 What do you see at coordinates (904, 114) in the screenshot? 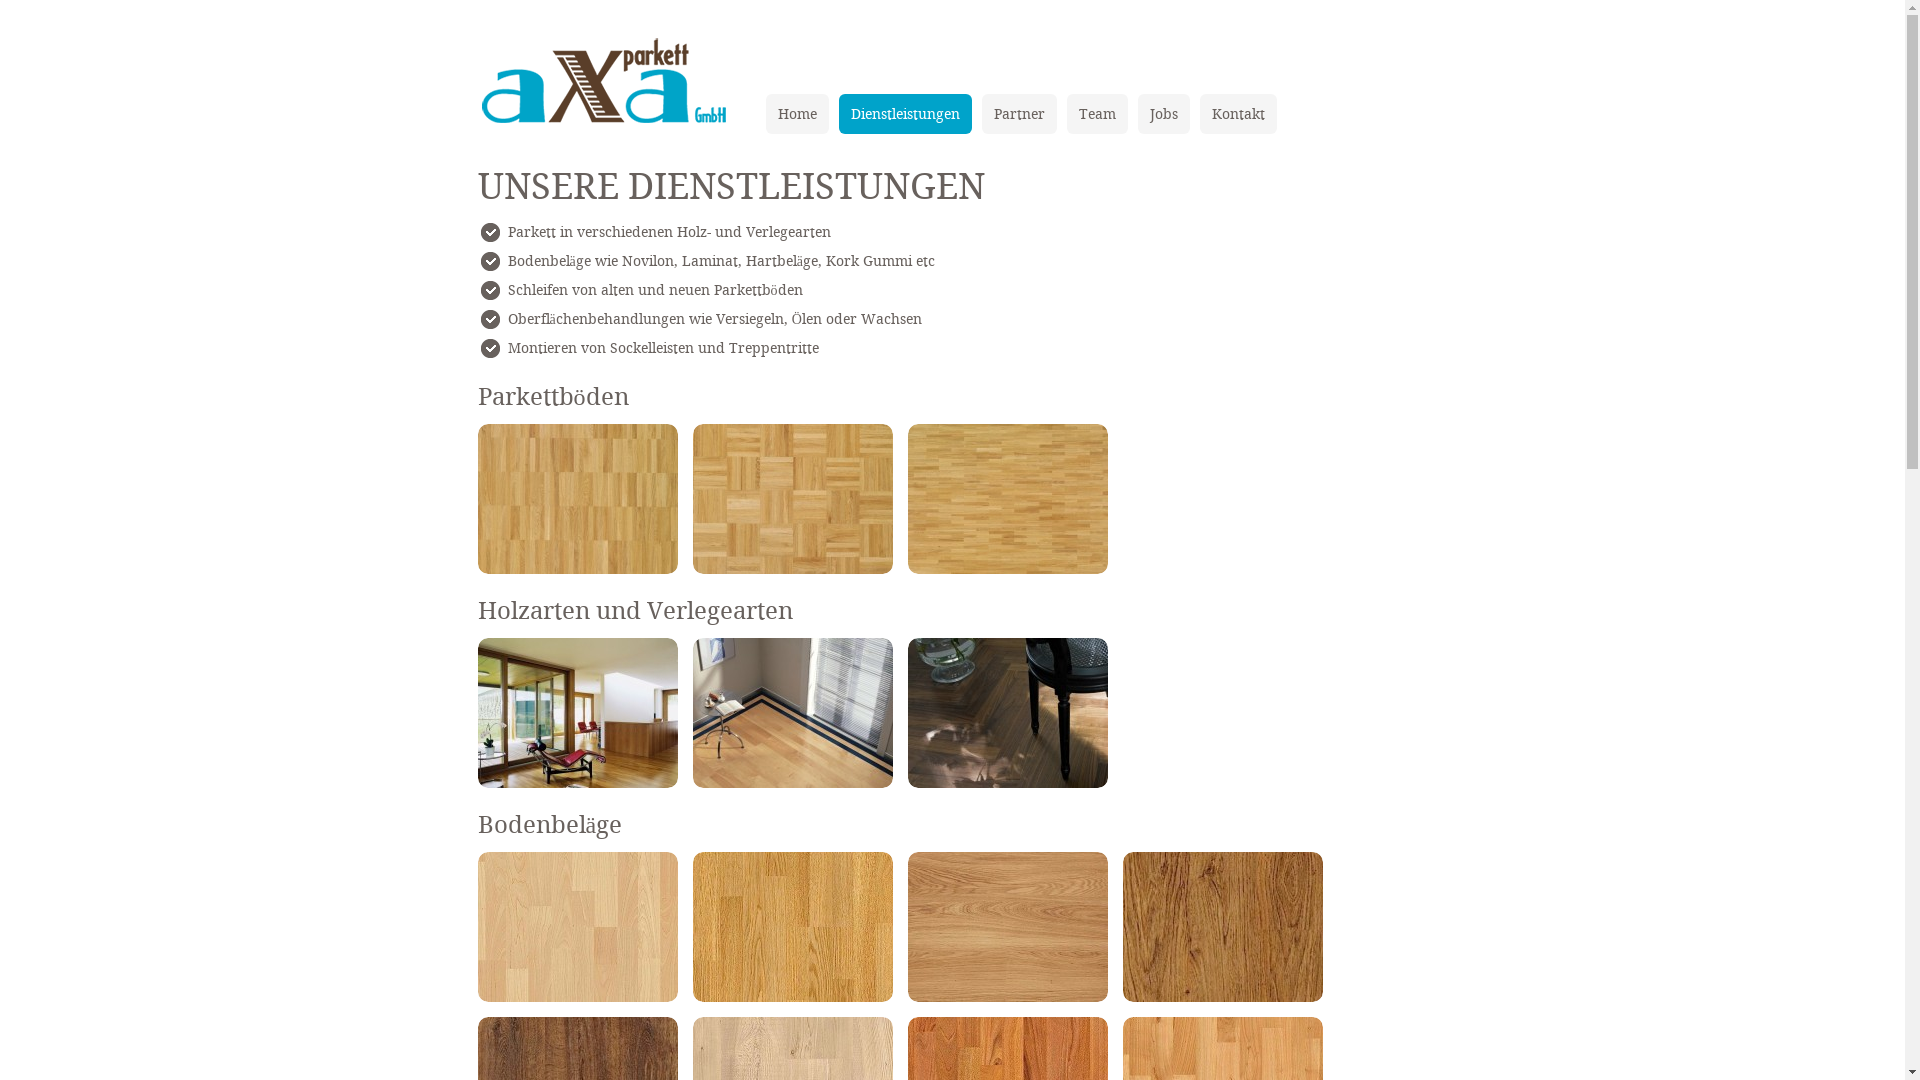
I see `Dienstleistungen` at bounding box center [904, 114].